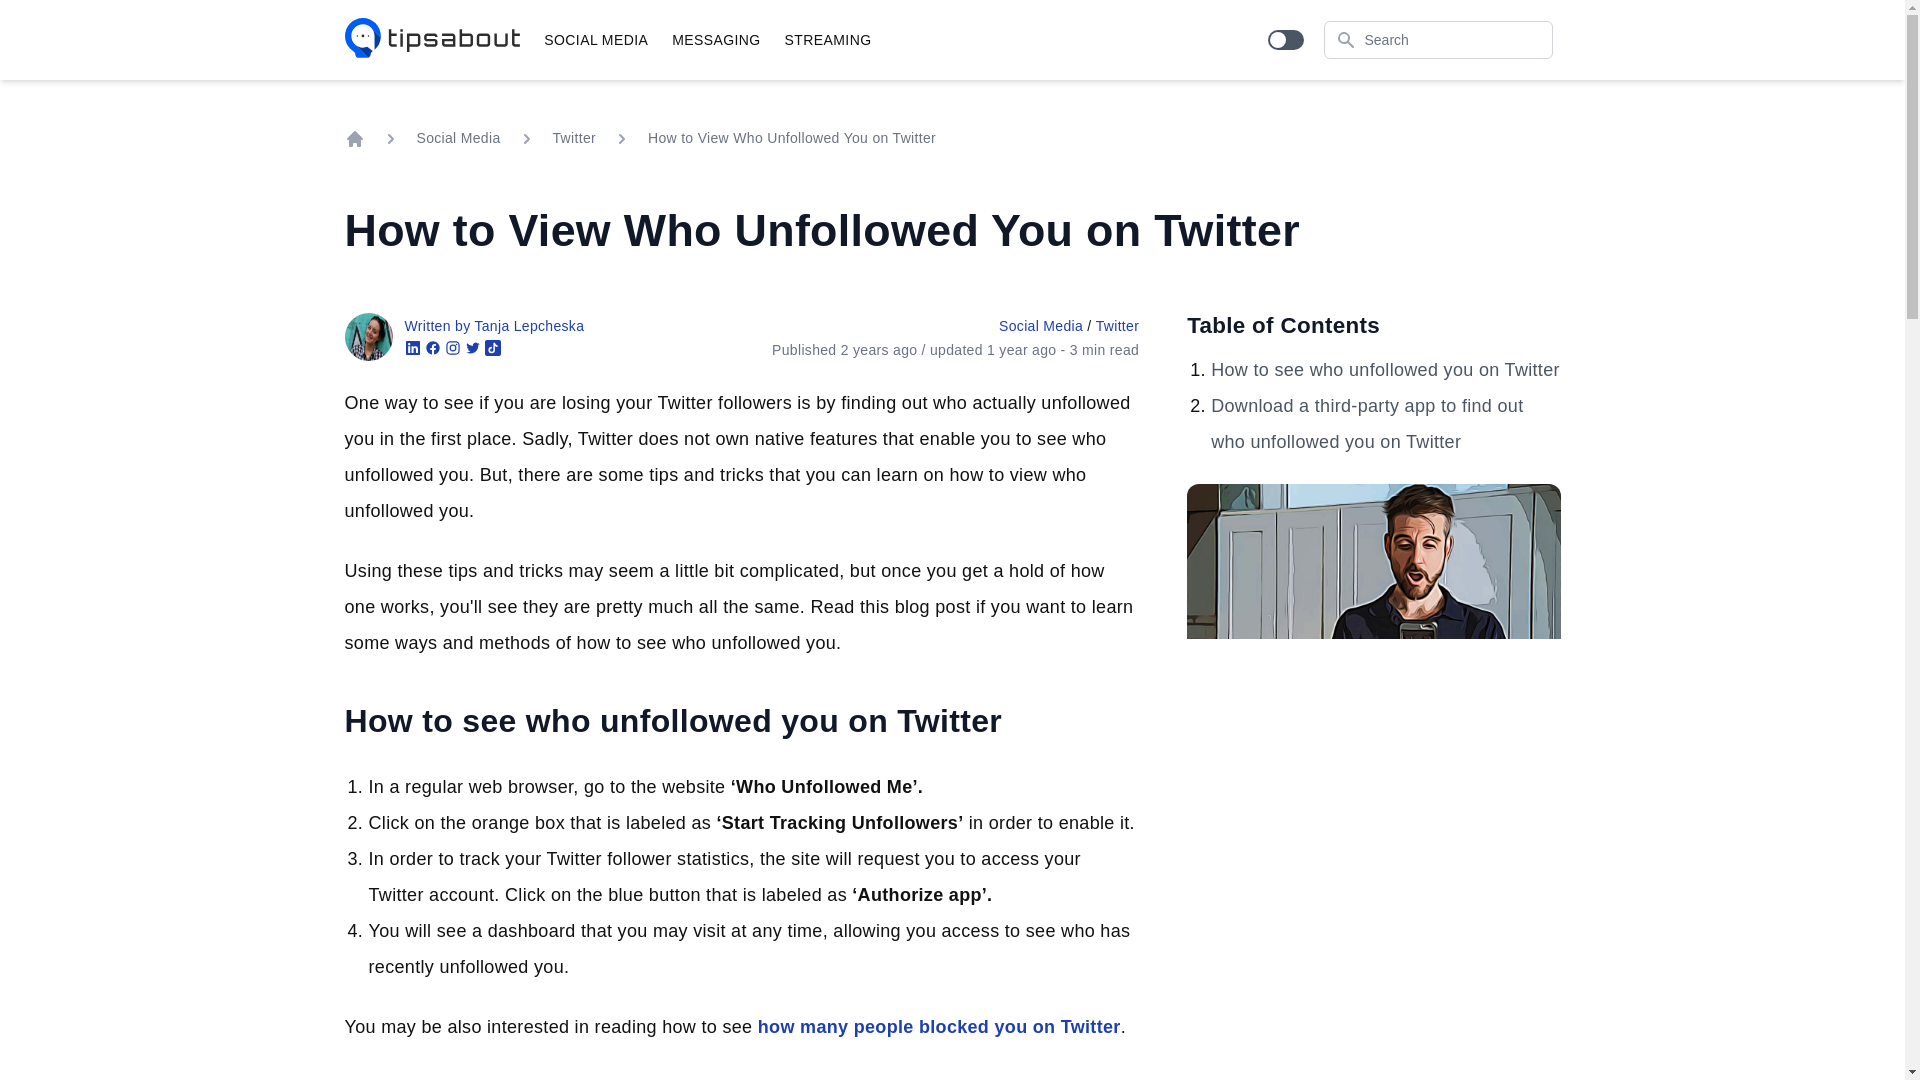 This screenshot has height=1080, width=1920. What do you see at coordinates (716, 40) in the screenshot?
I see `Messaging` at bounding box center [716, 40].